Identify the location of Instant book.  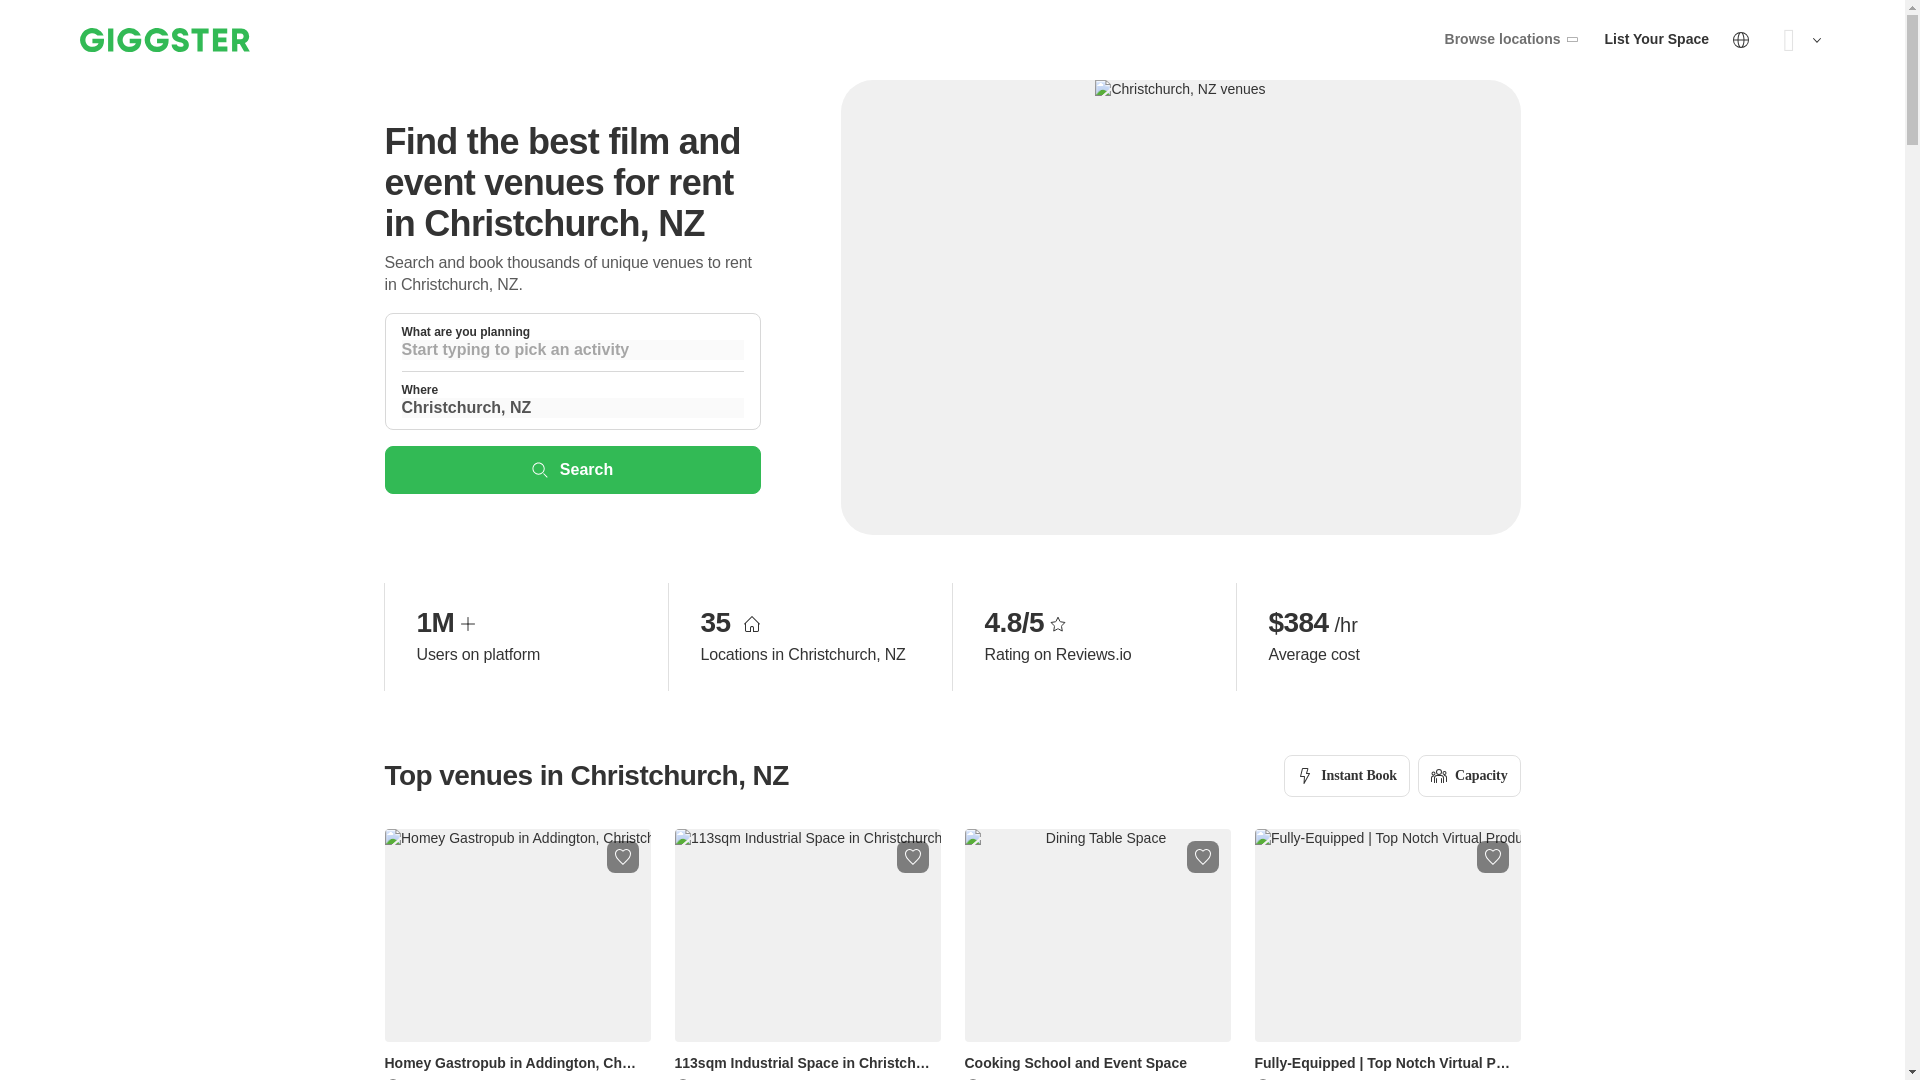
(1346, 776).